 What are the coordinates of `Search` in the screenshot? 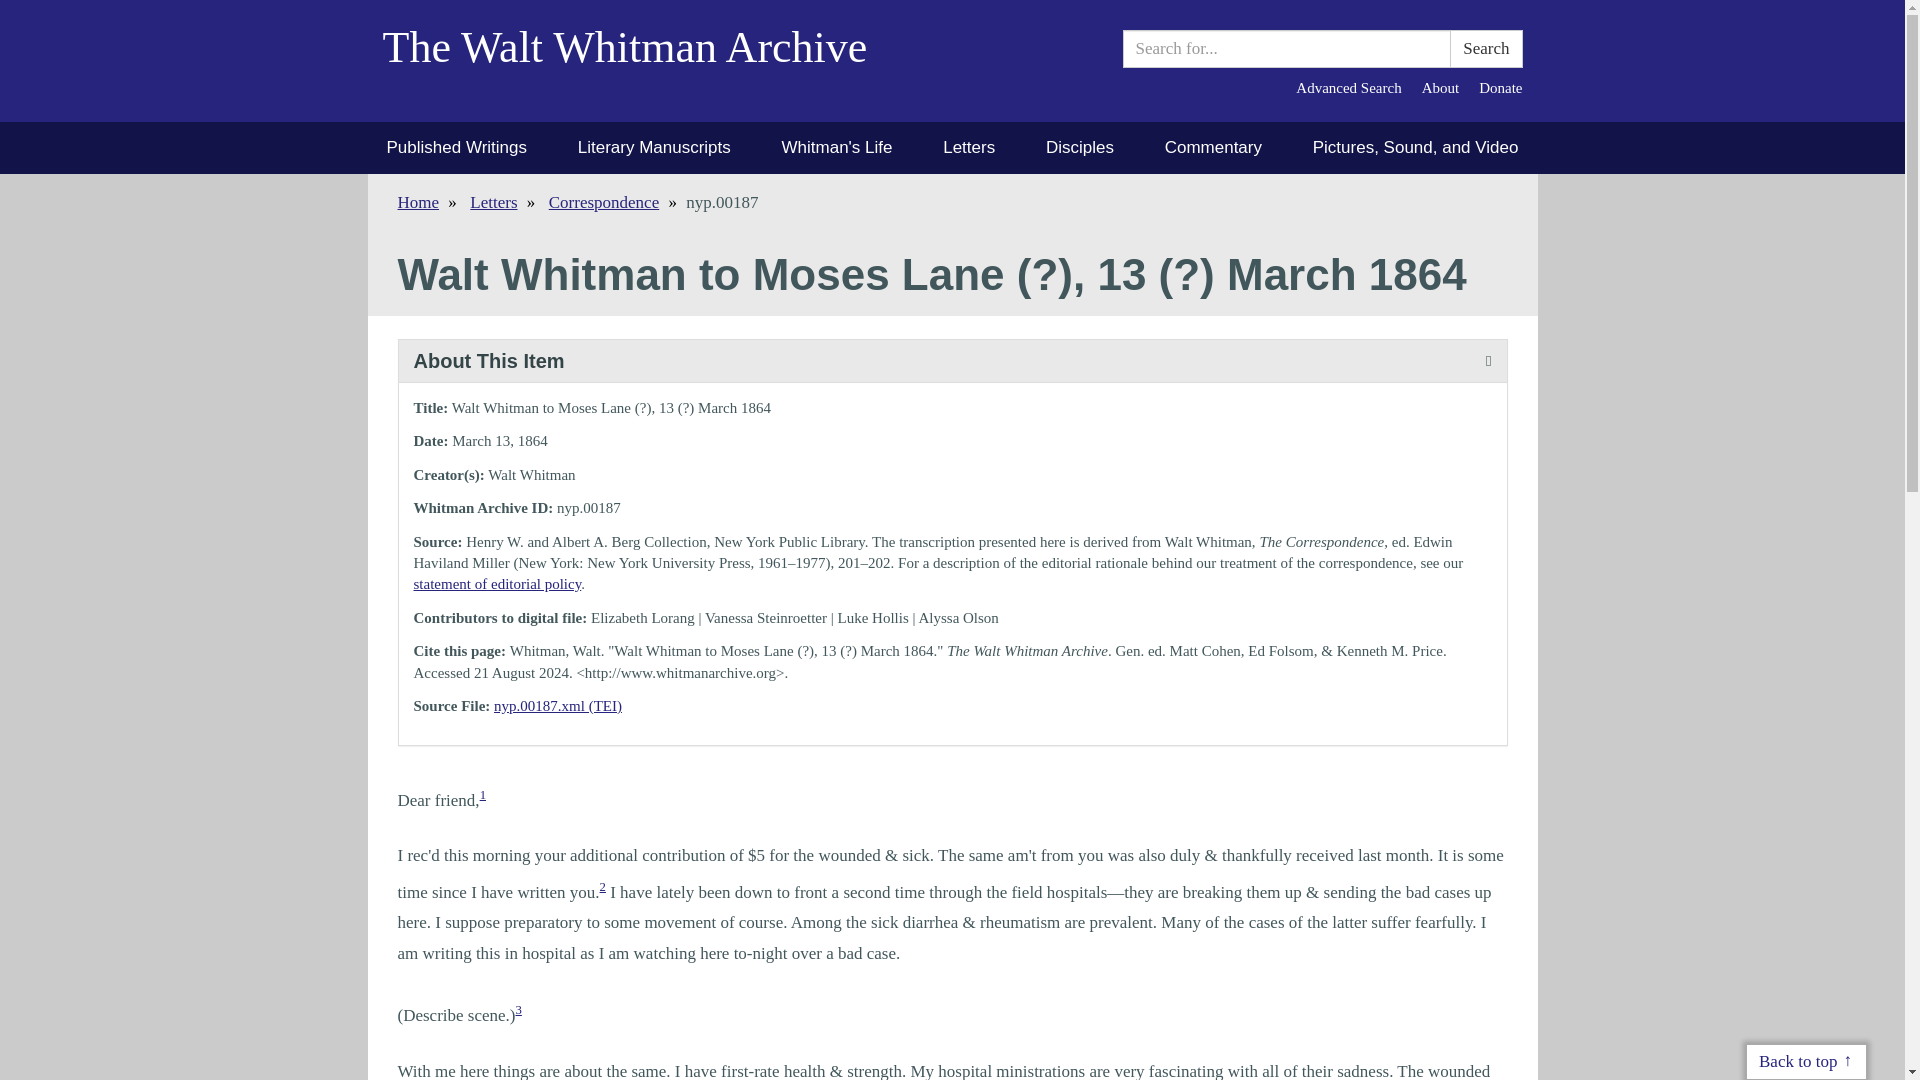 It's located at (1486, 49).